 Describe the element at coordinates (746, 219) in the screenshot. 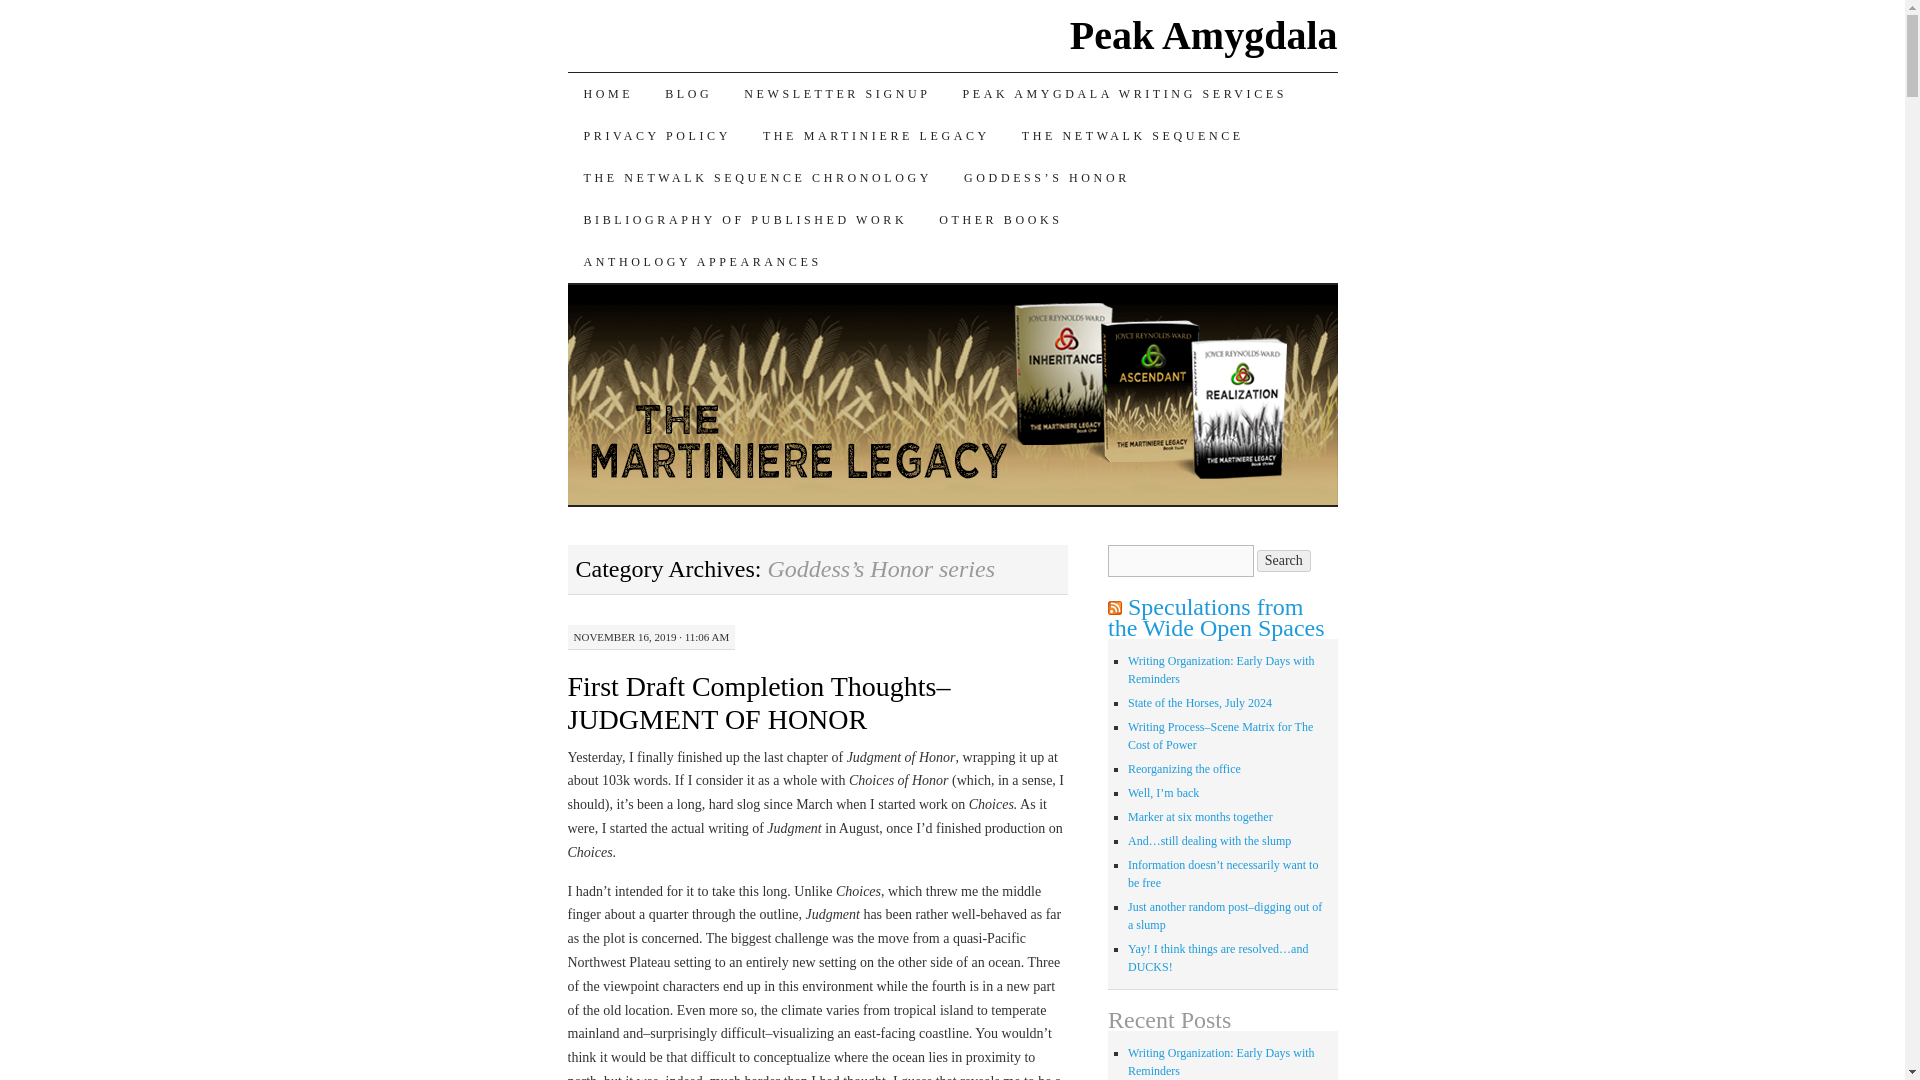

I see `BIBLIOGRAPHY OF PUBLISHED WORK` at that location.